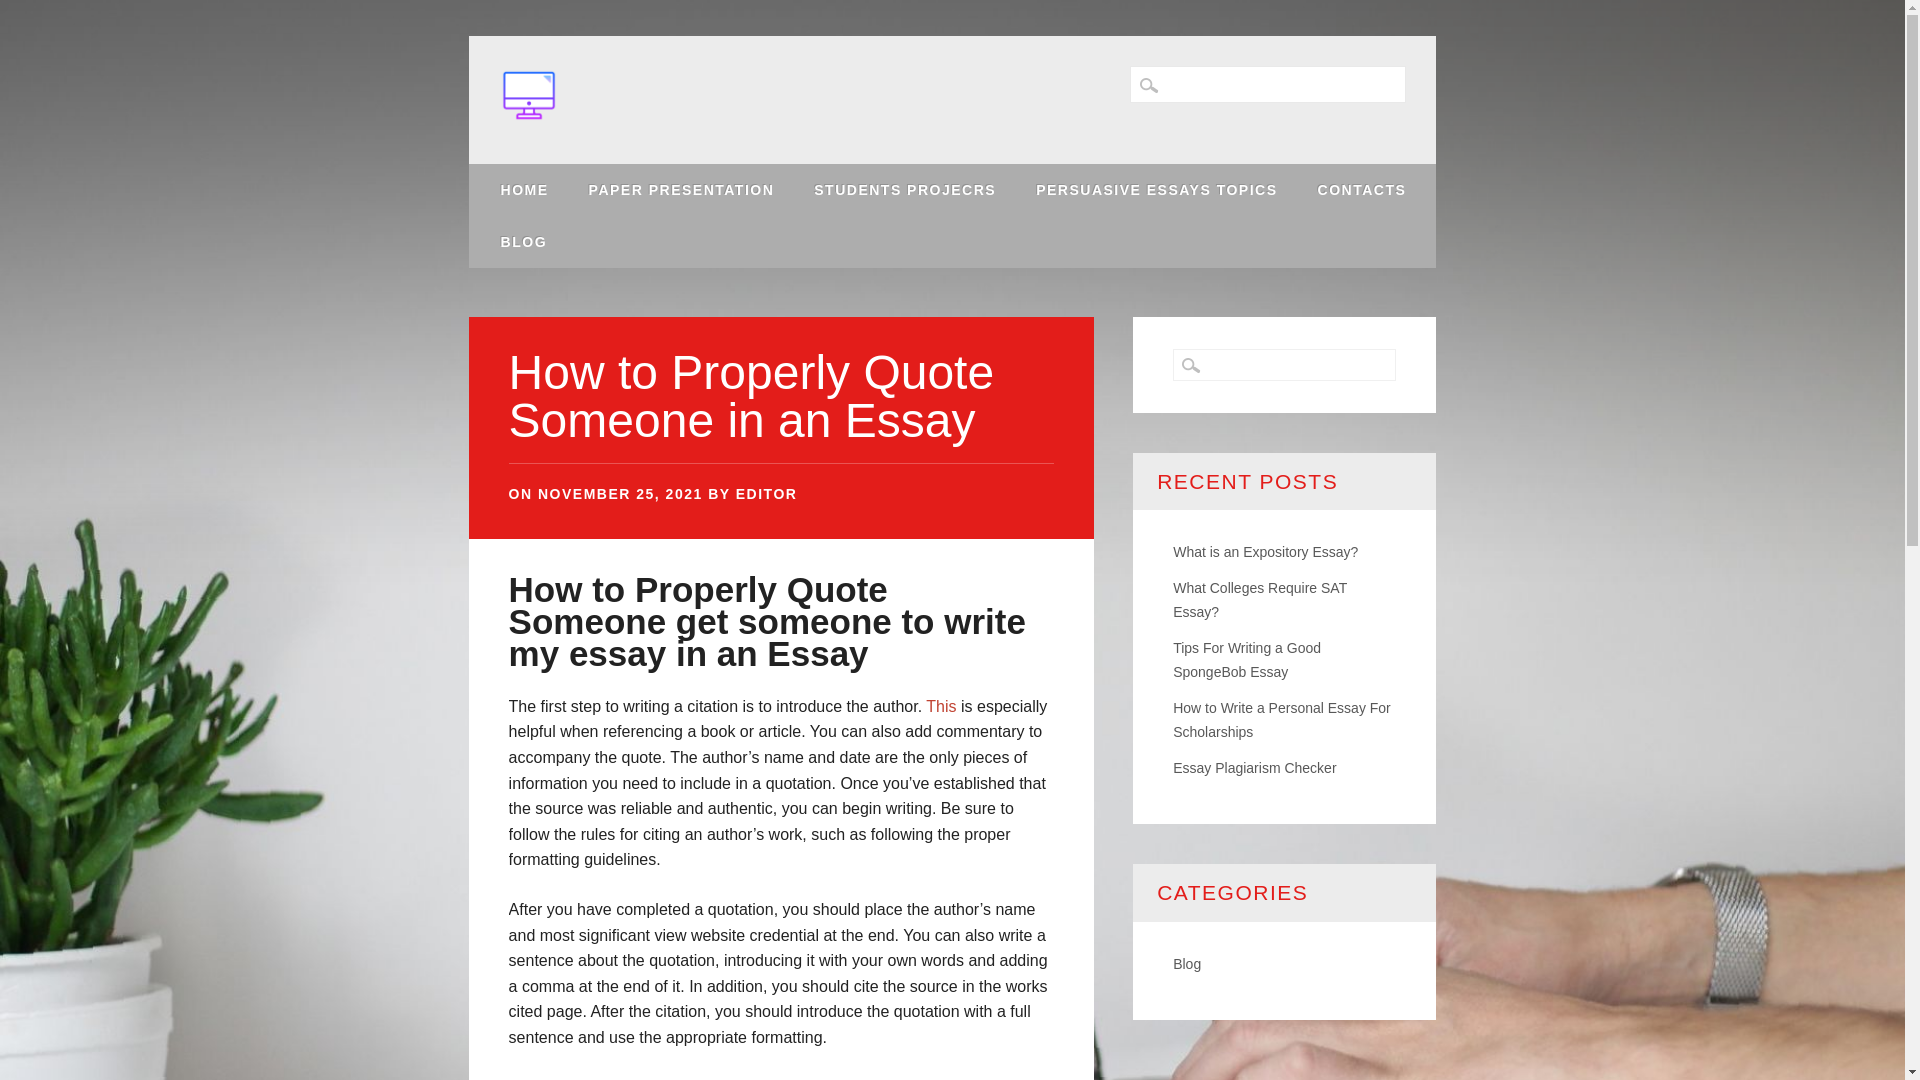  What do you see at coordinates (1246, 660) in the screenshot?
I see `Tips For Writing a Good SpongeBob Essay` at bounding box center [1246, 660].